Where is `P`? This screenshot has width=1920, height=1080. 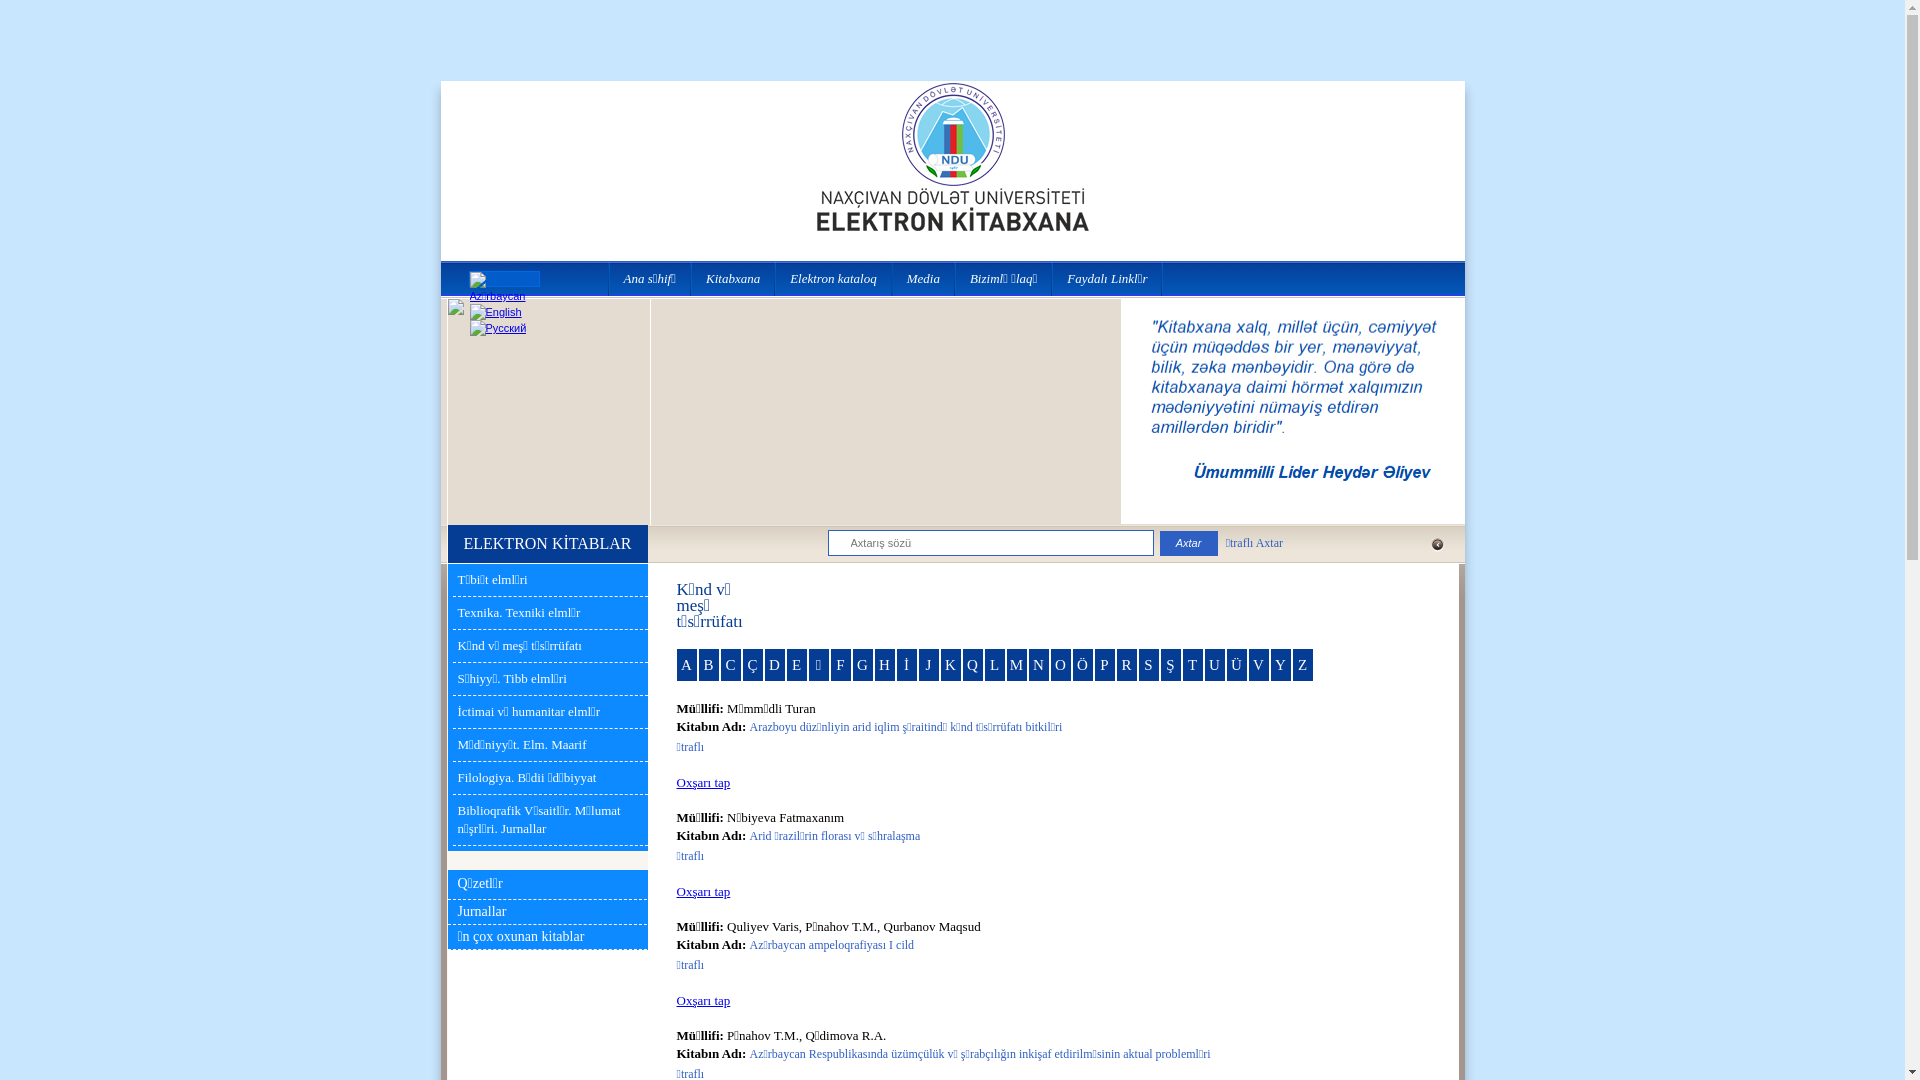 P is located at coordinates (1104, 665).